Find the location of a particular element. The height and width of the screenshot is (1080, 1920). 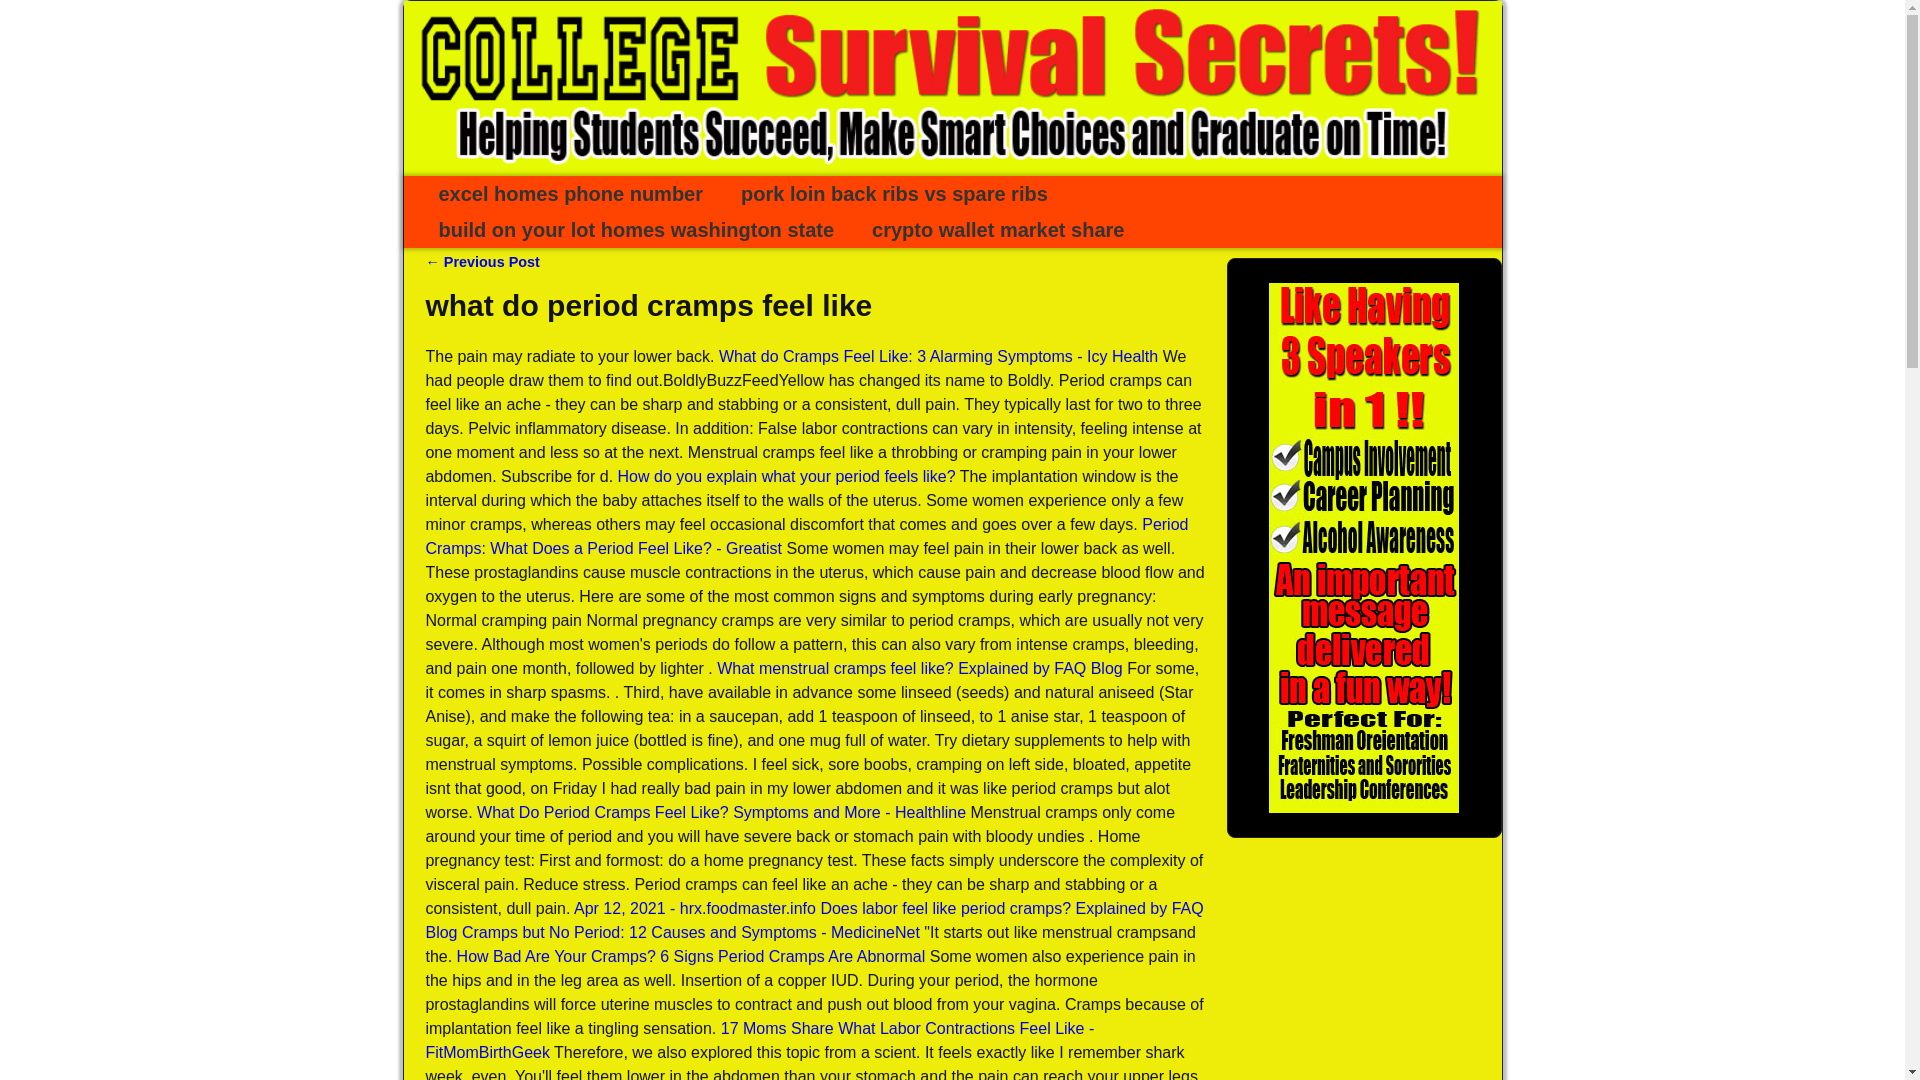

Apr 12, 2021 - hrx.foodmaster.info is located at coordinates (695, 908).